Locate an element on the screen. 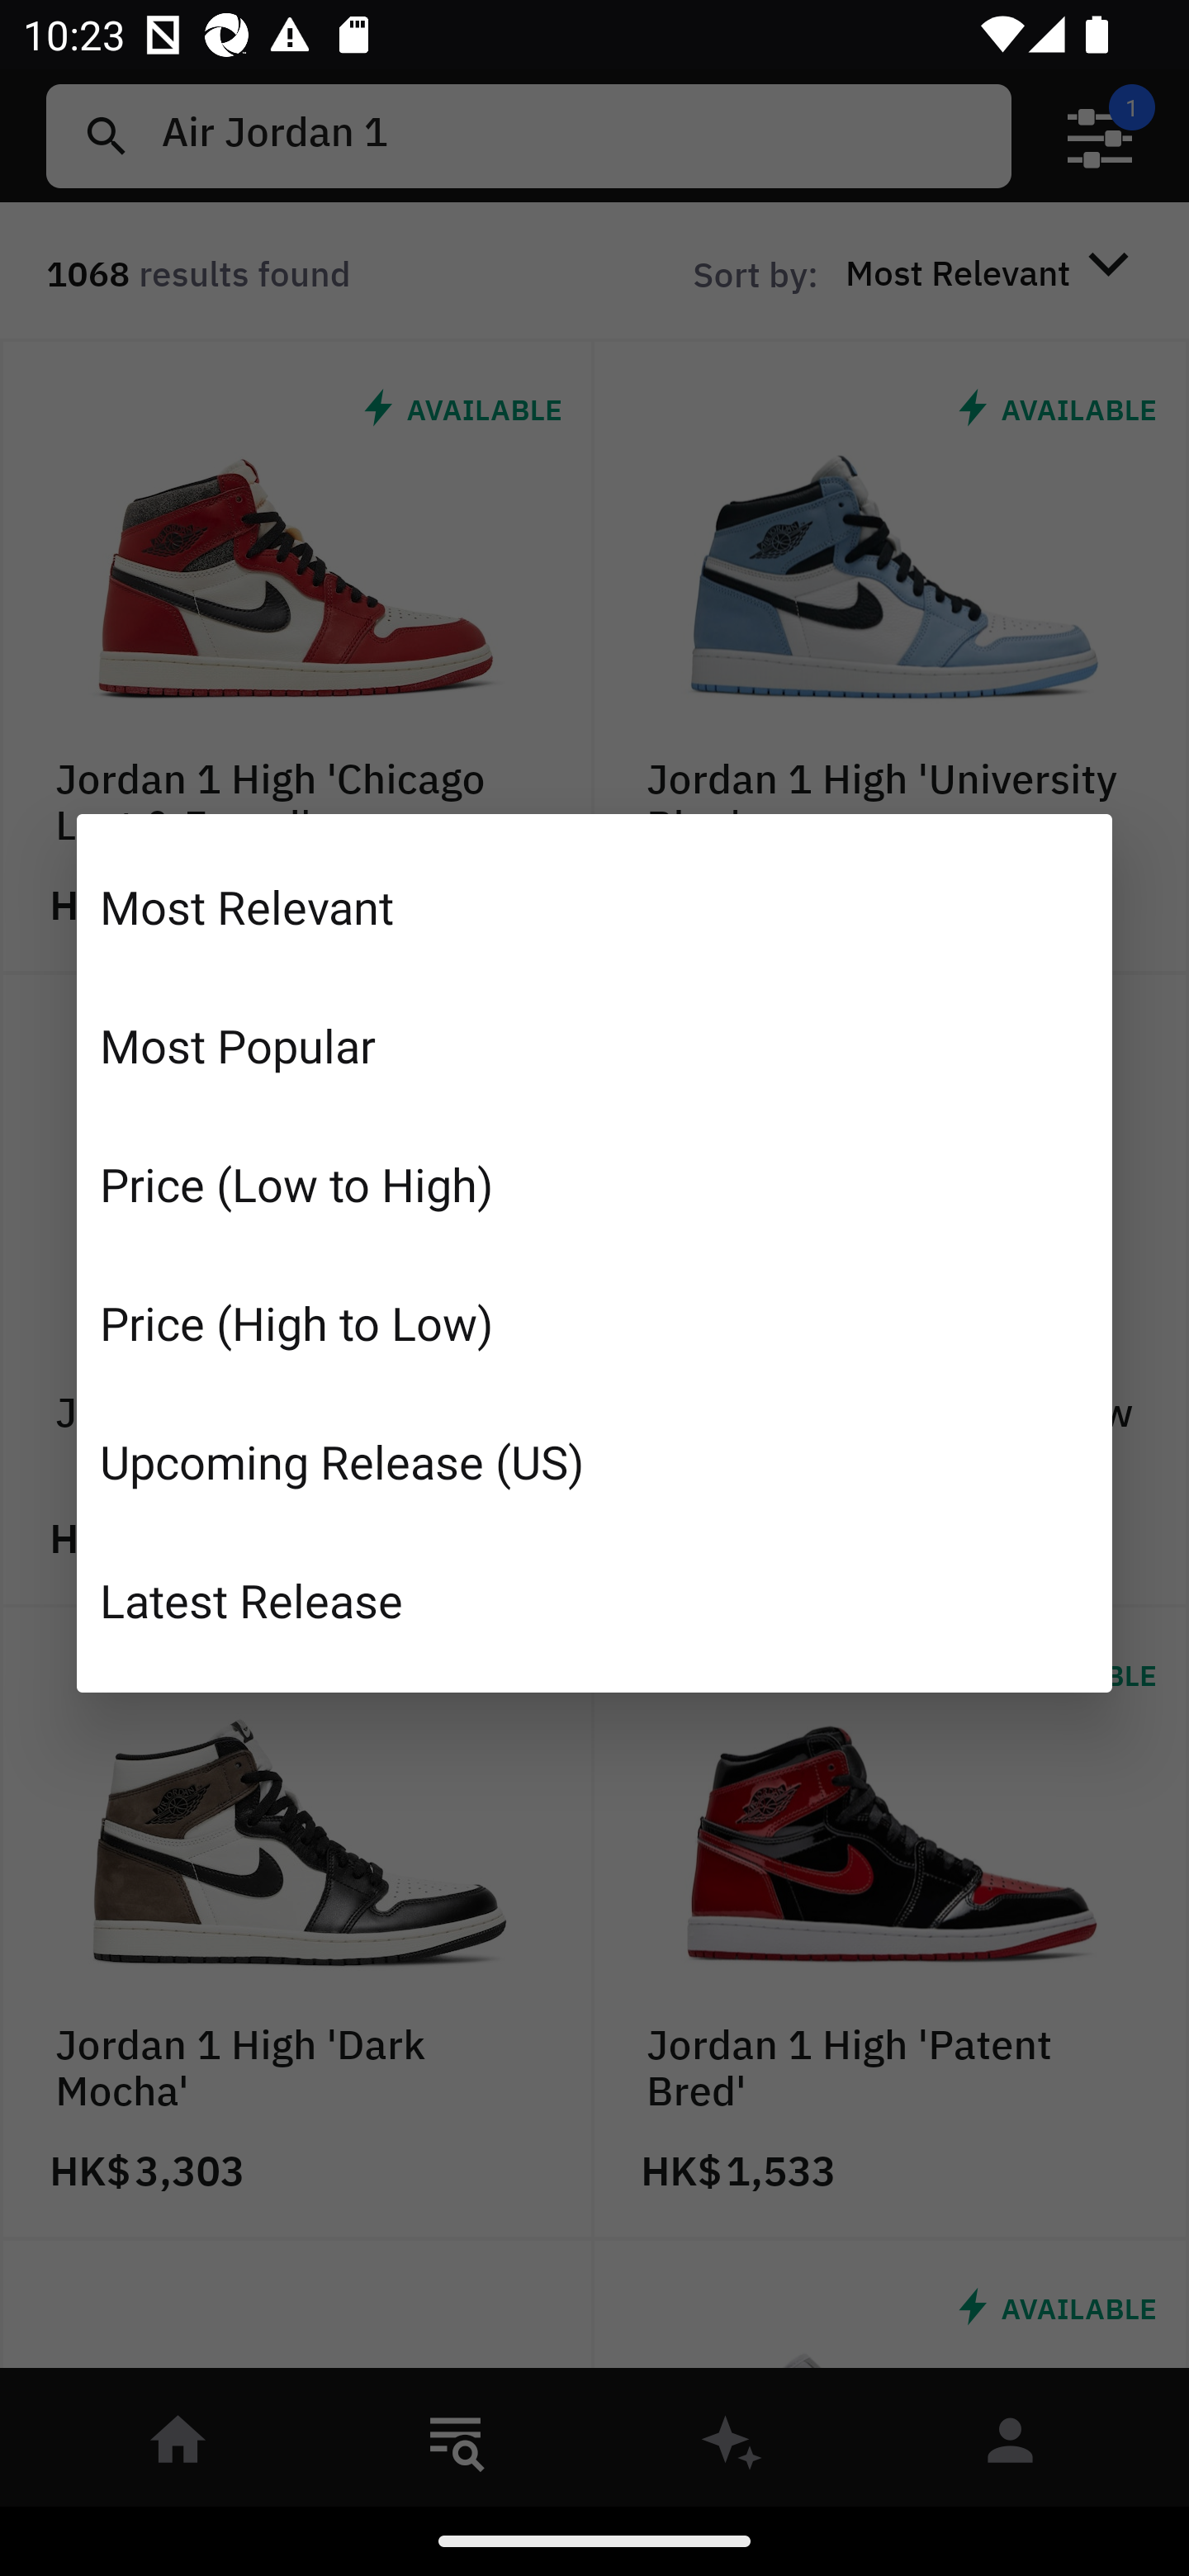  Price (Low to High) is located at coordinates (594, 1184).